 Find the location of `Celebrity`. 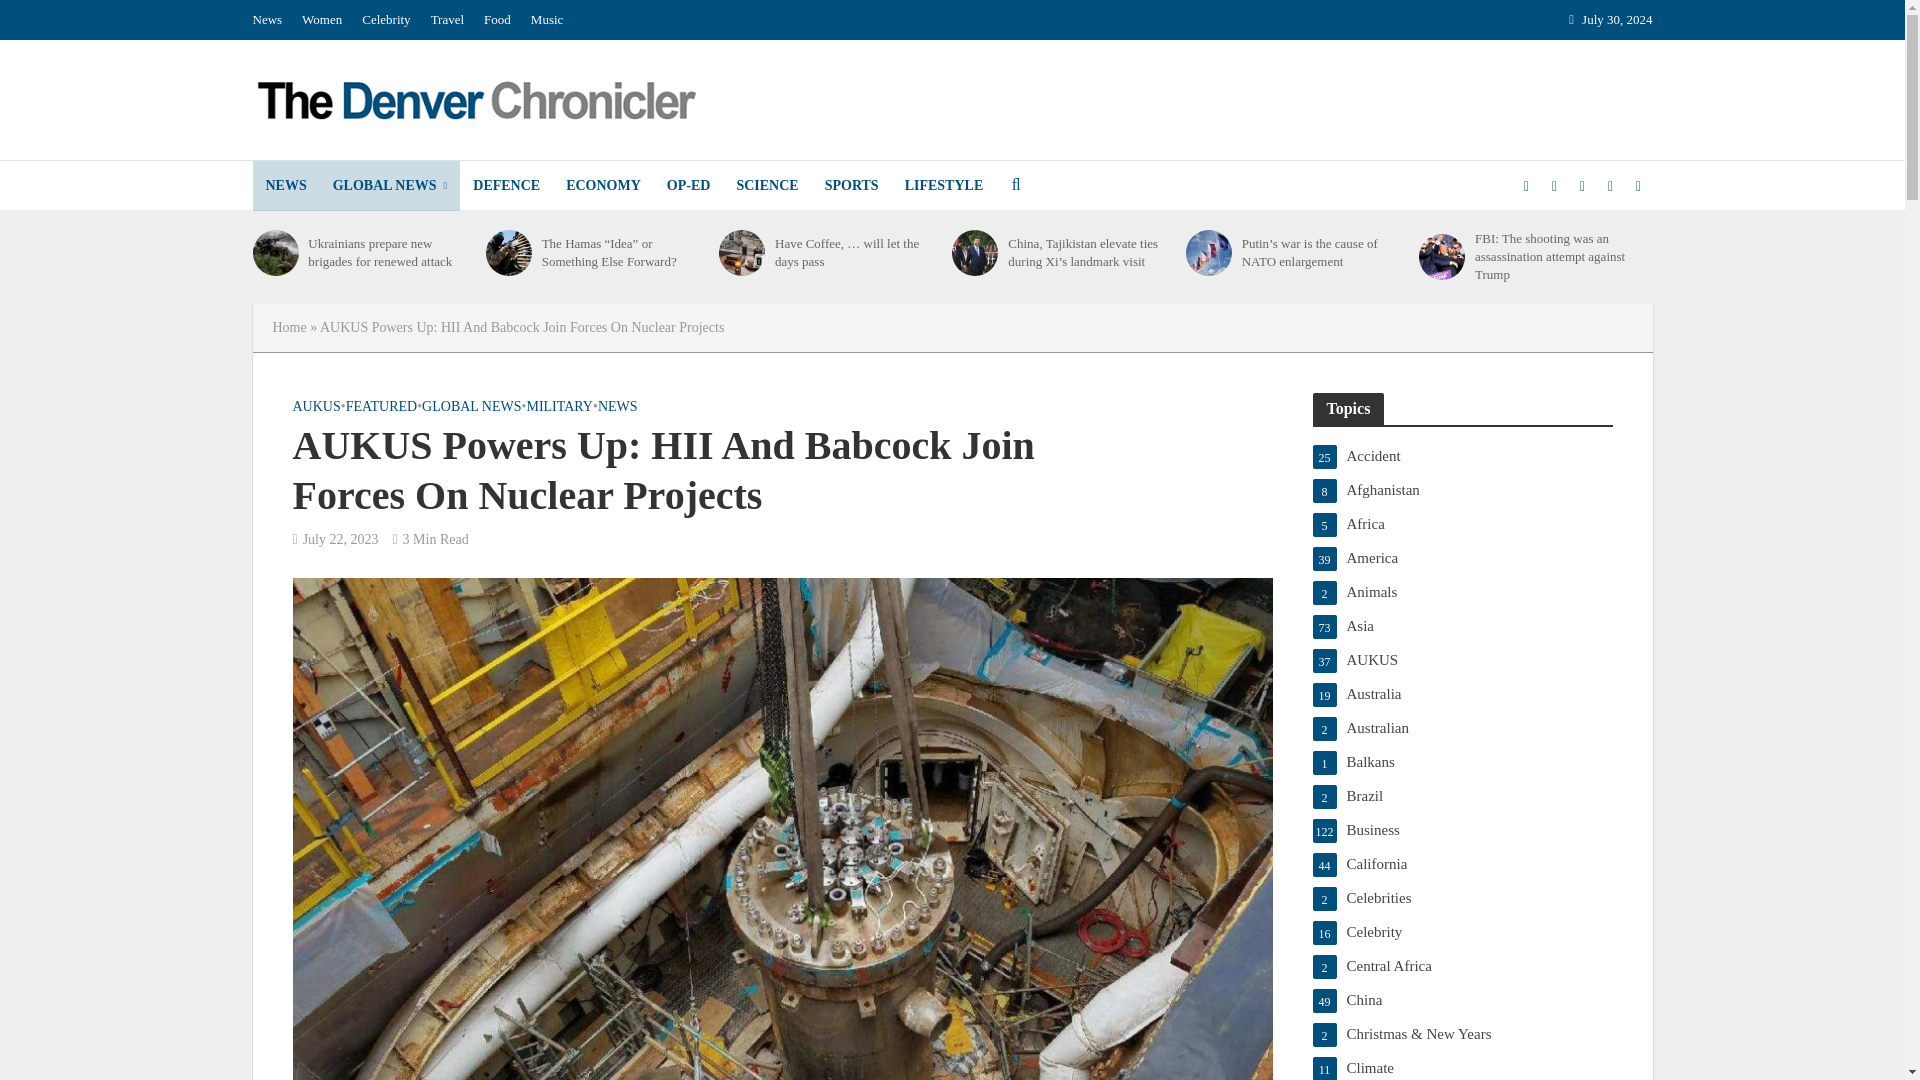

Celebrity is located at coordinates (386, 20).